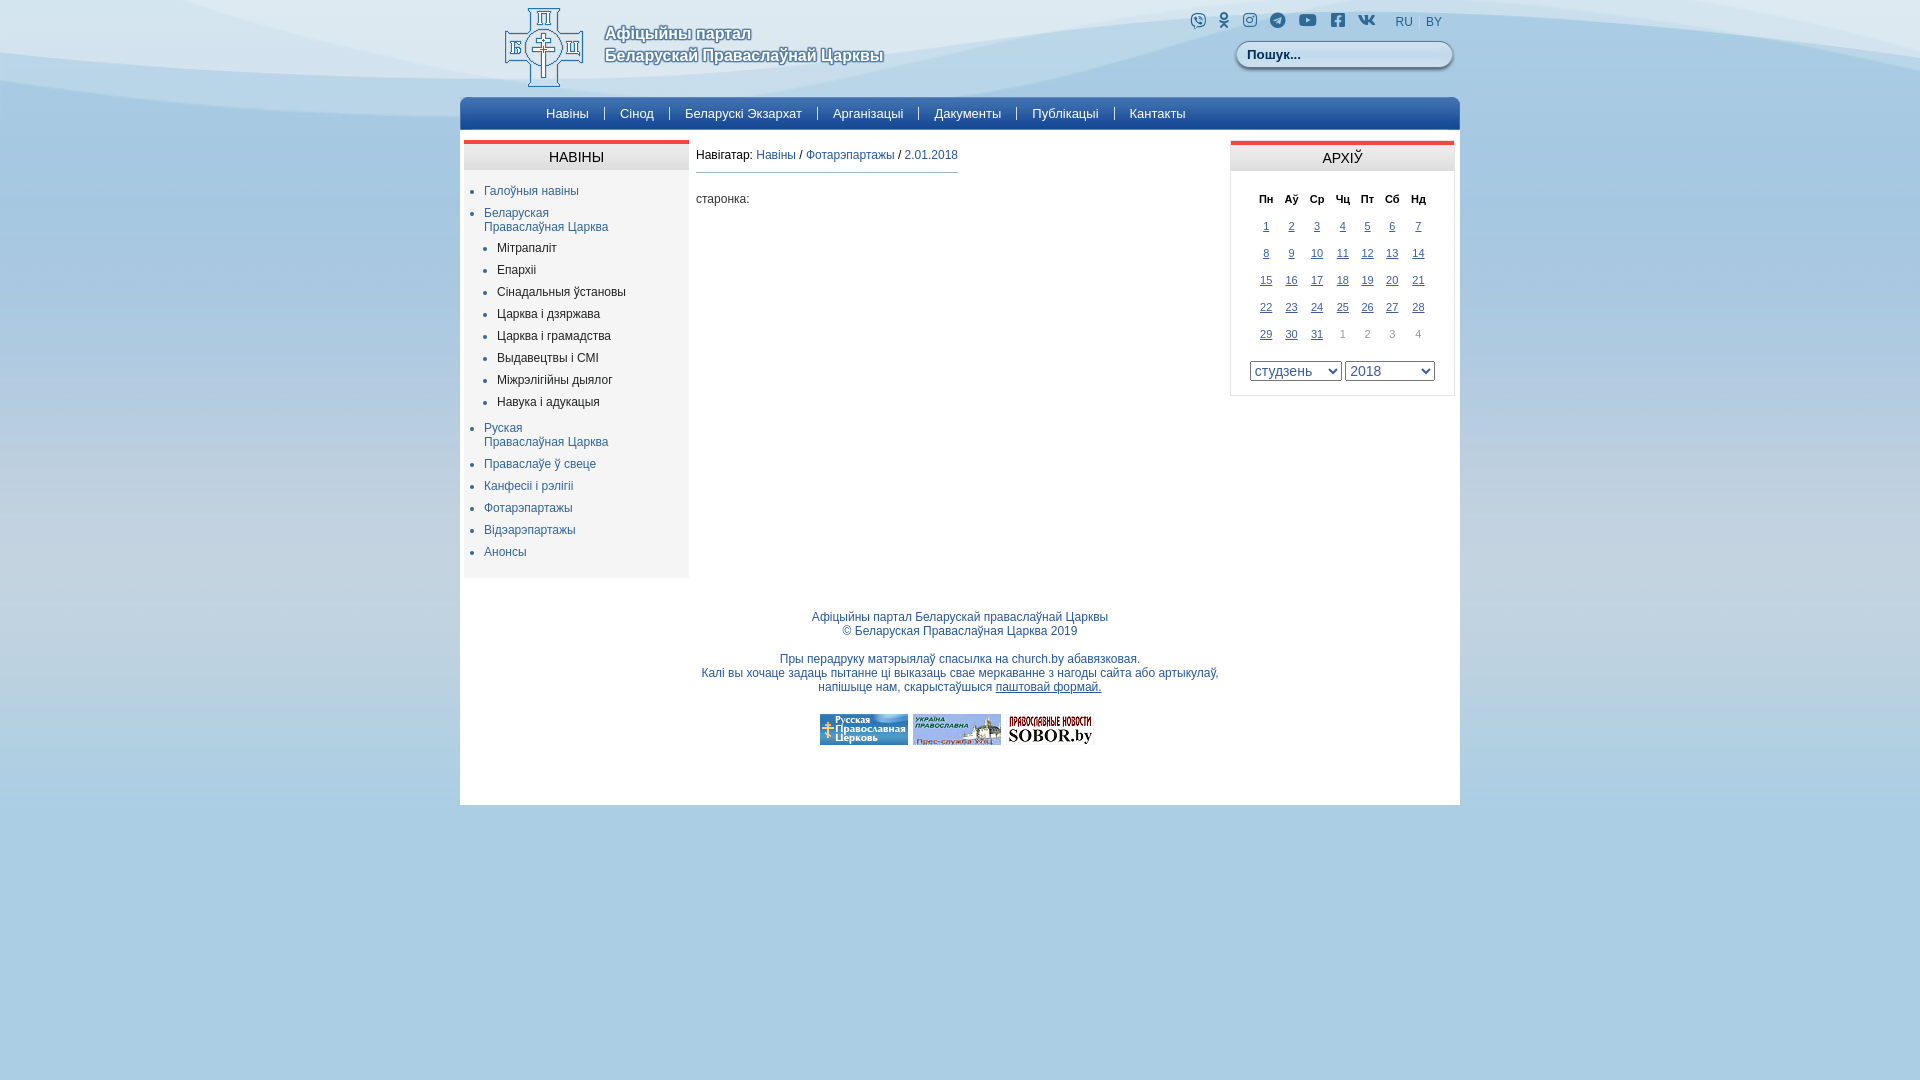 This screenshot has width=1920, height=1080. I want to click on 18, so click(1343, 280).